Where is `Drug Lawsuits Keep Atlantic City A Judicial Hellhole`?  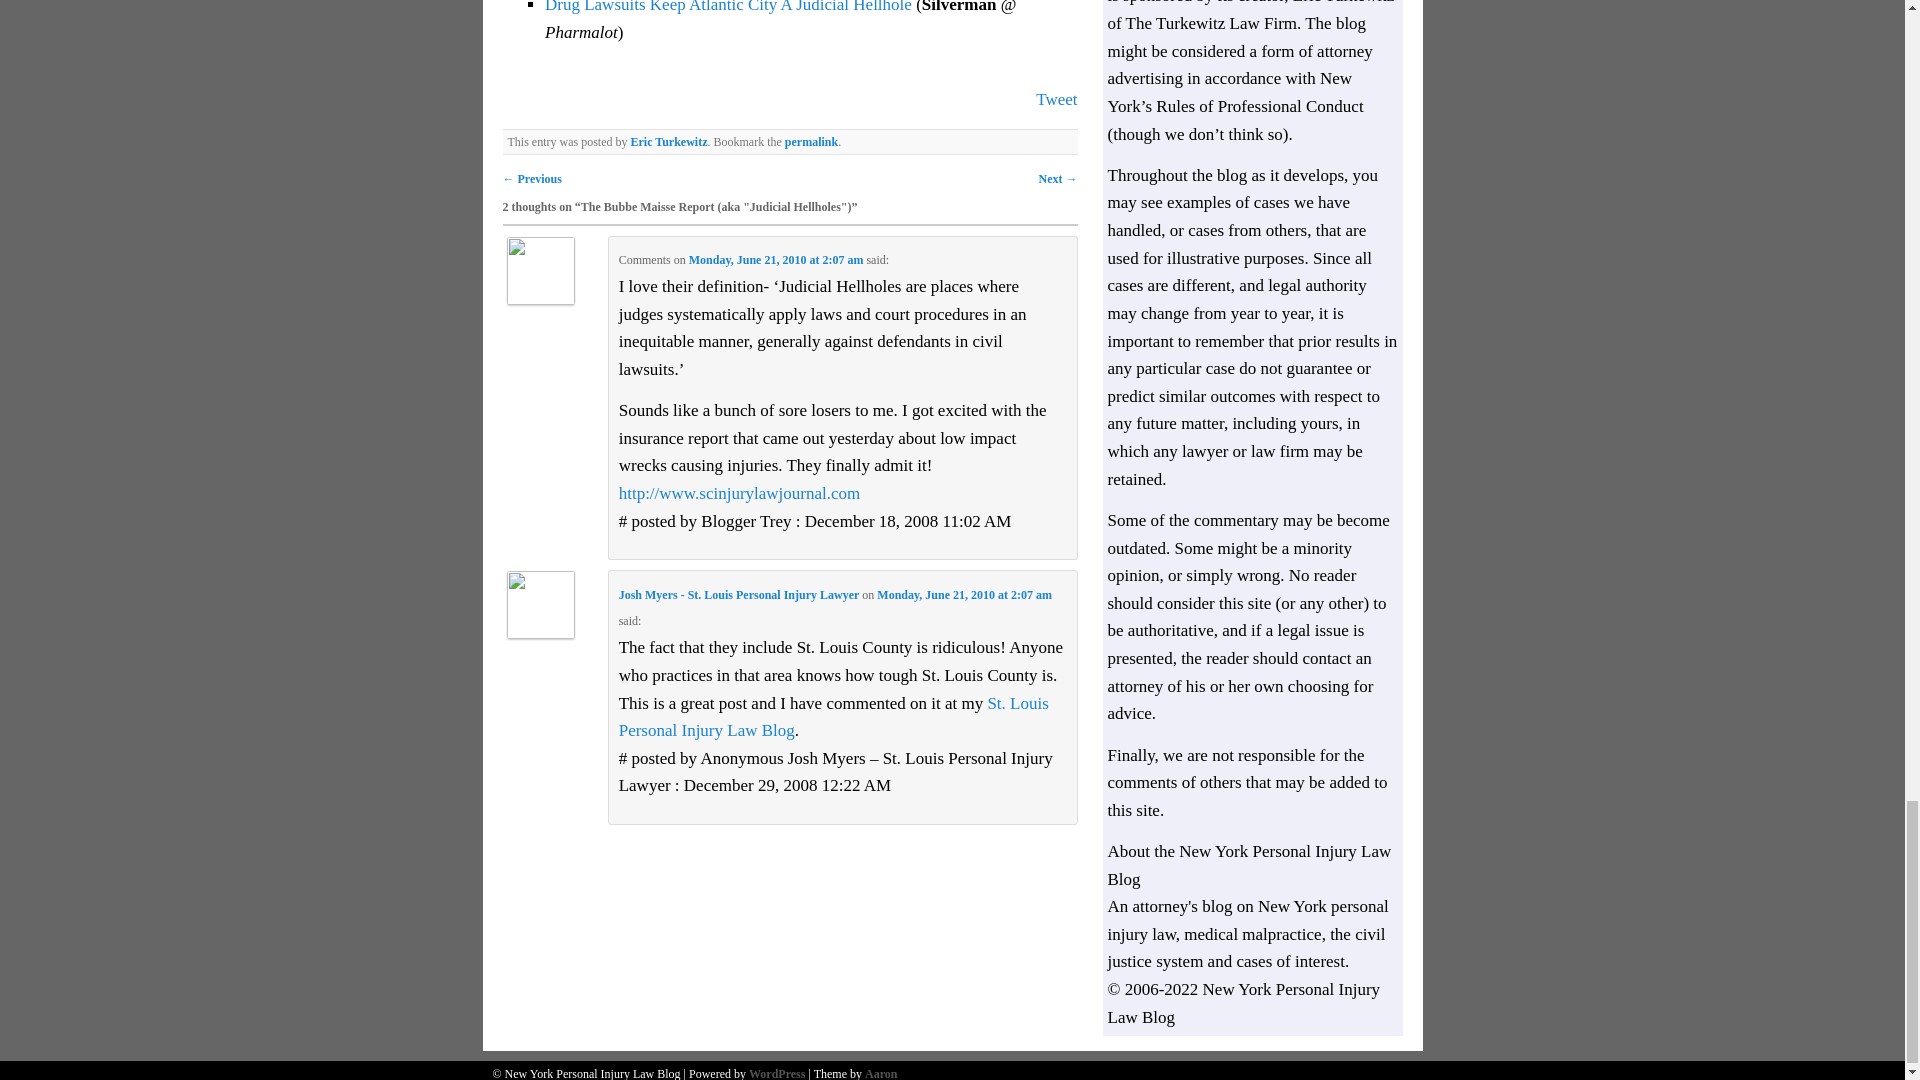
Drug Lawsuits Keep Atlantic City A Judicial Hellhole is located at coordinates (730, 7).